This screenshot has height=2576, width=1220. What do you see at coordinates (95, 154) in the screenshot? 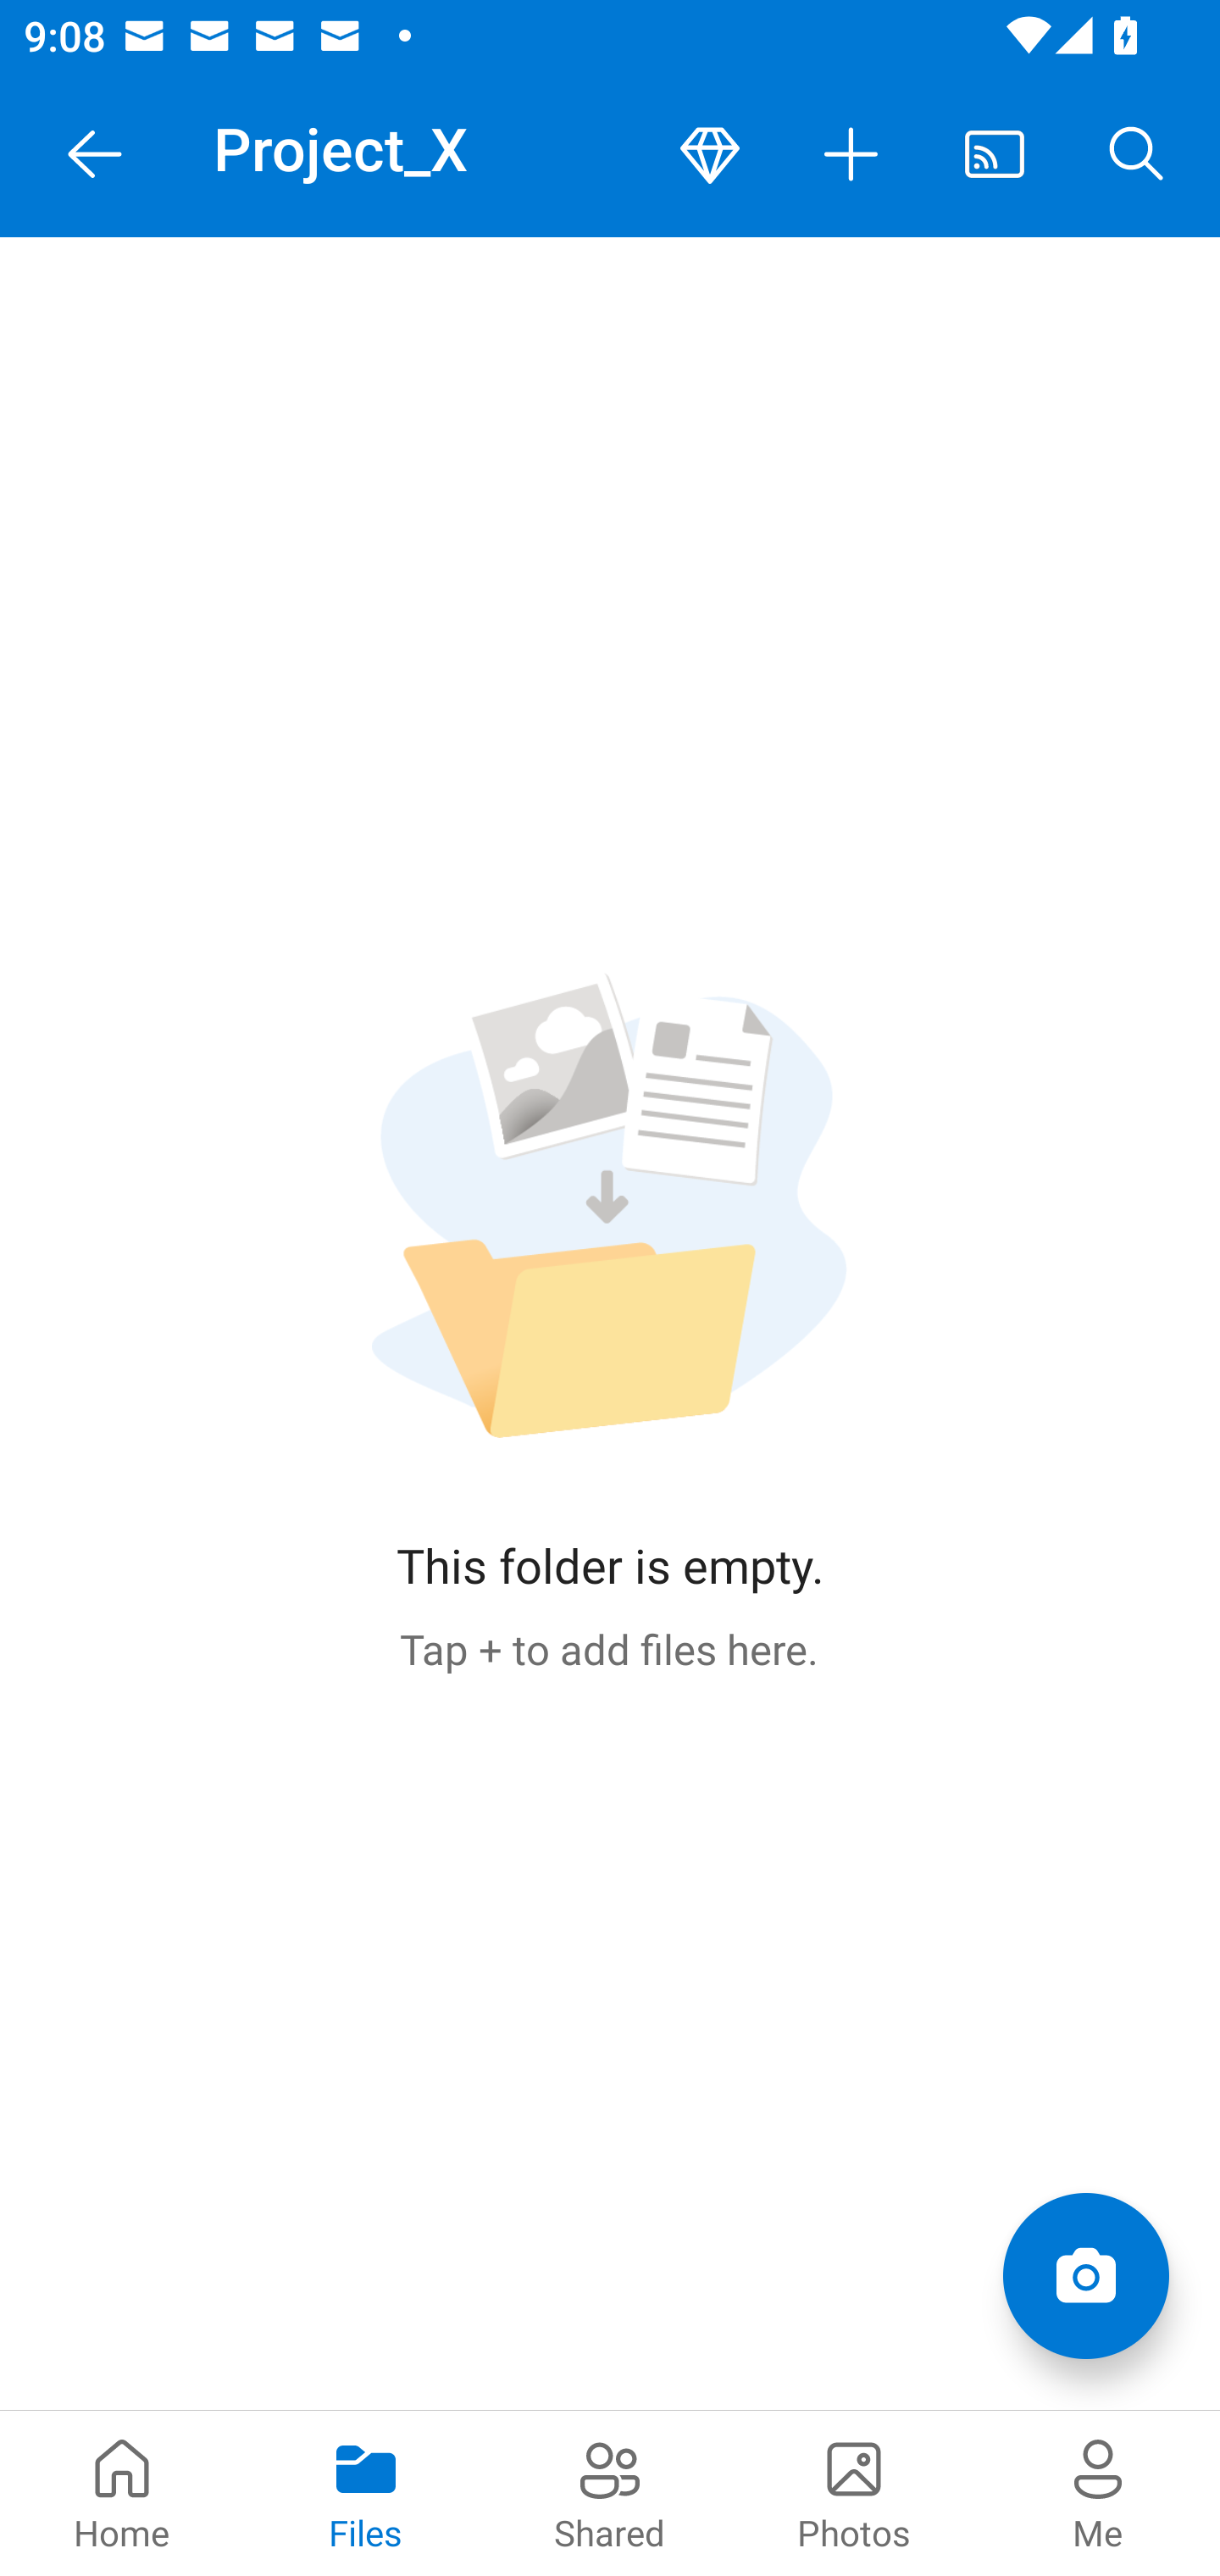
I see `Navigate Up` at bounding box center [95, 154].